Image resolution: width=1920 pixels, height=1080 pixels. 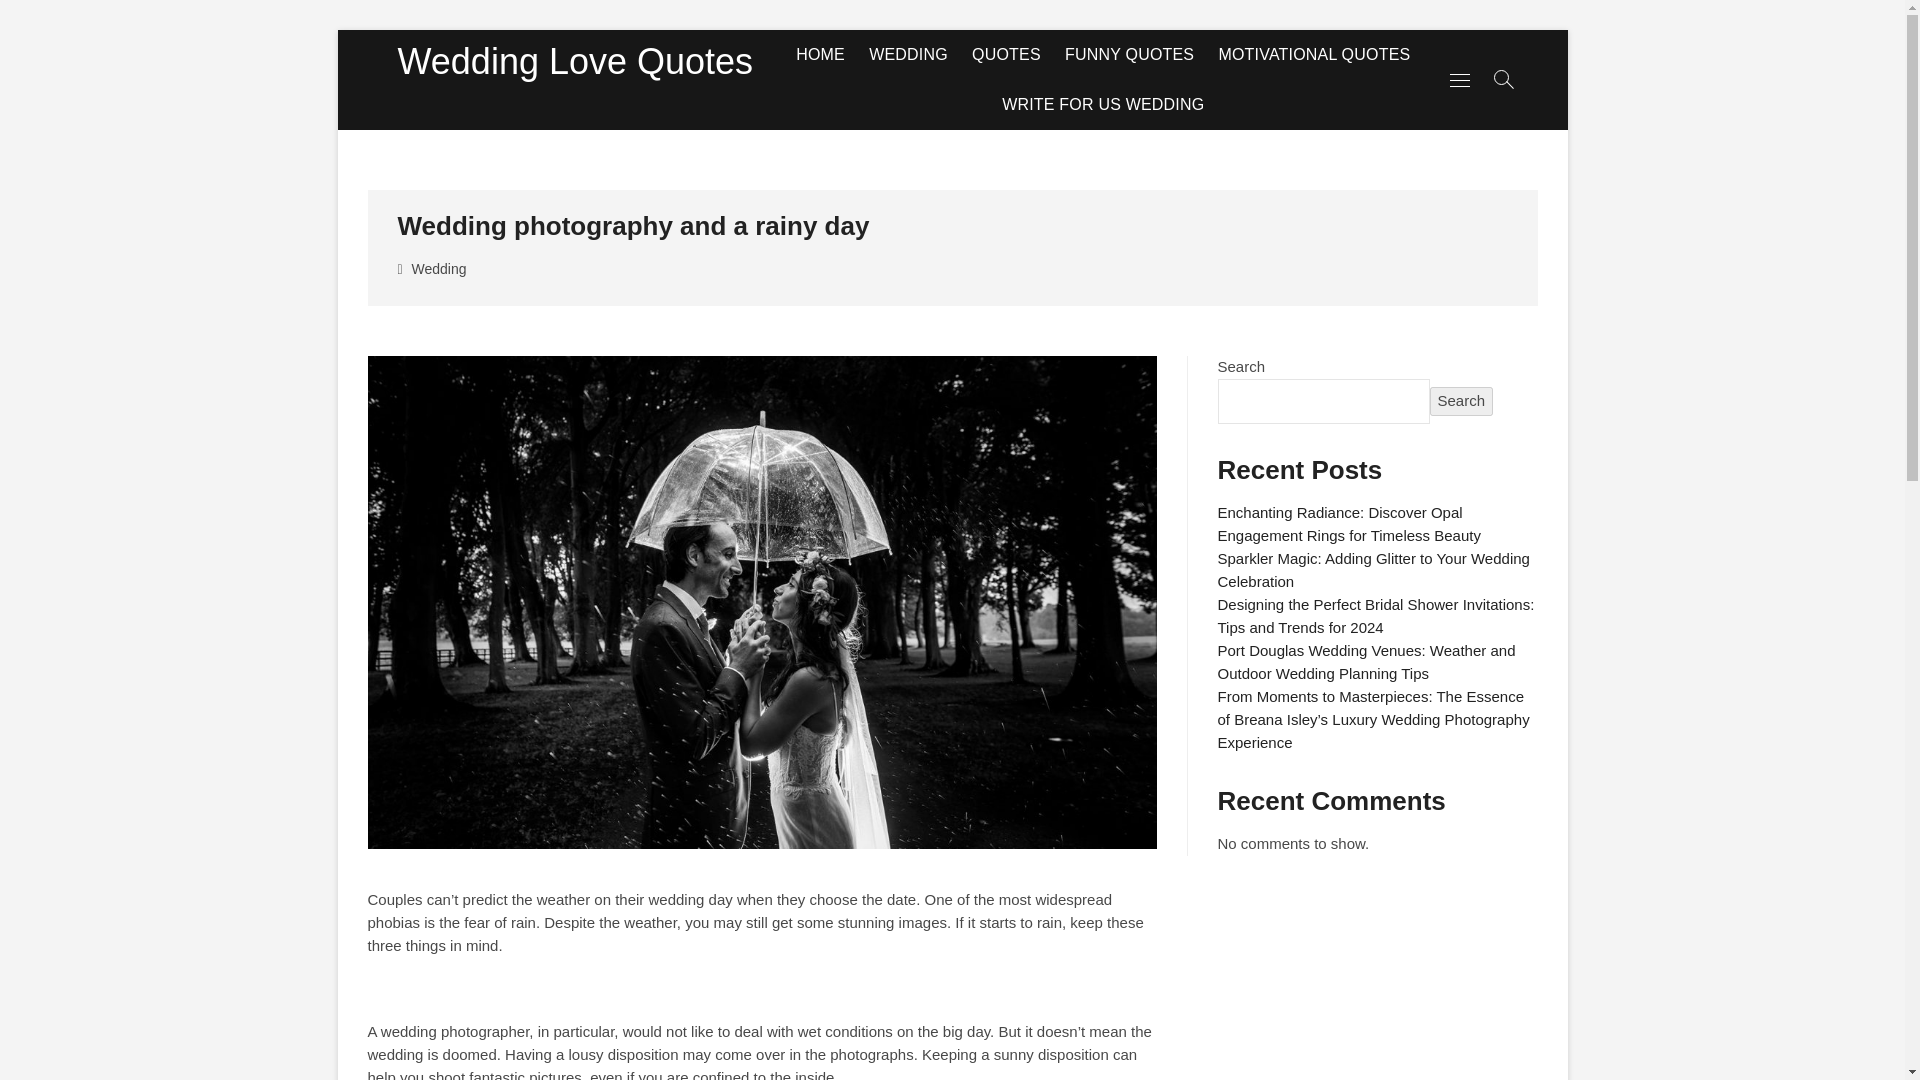 What do you see at coordinates (576, 62) in the screenshot?
I see `Wedding Love Quotes` at bounding box center [576, 62].